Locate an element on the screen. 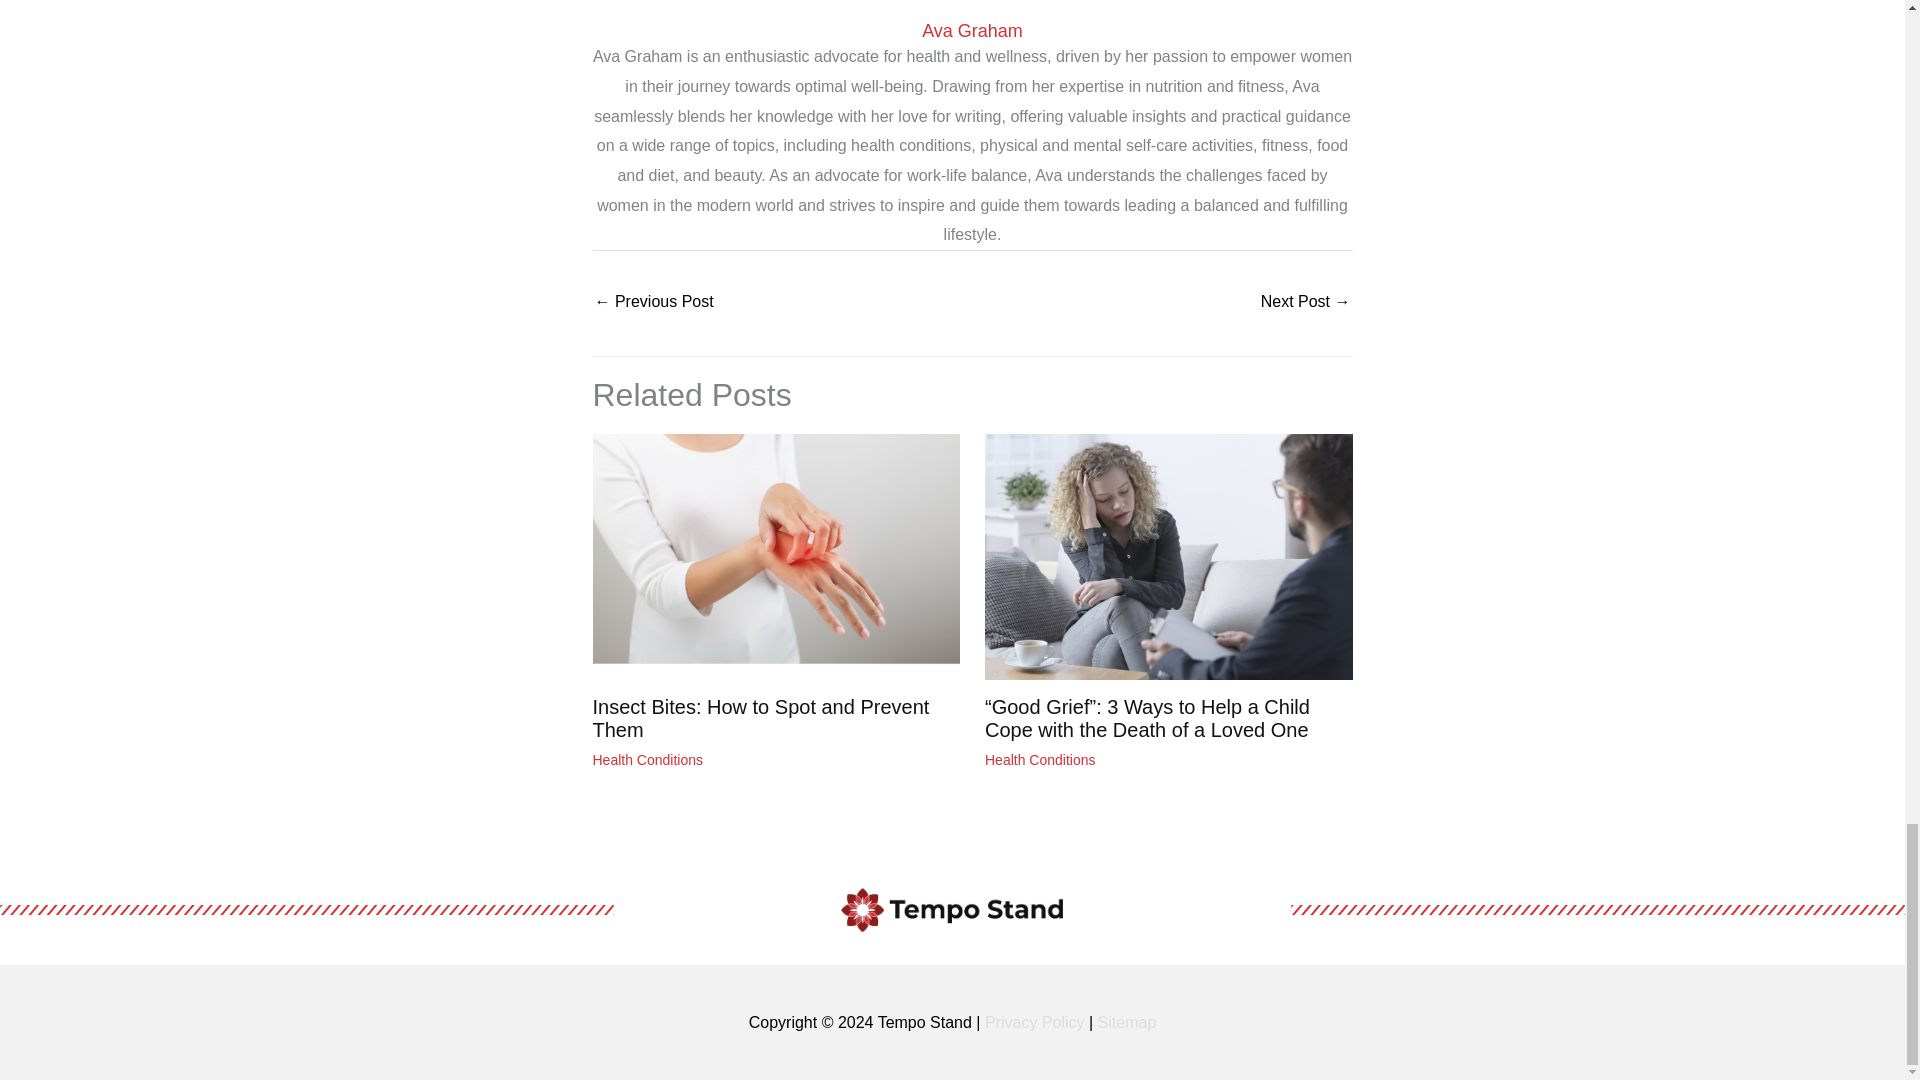 Image resolution: width=1920 pixels, height=1080 pixels. Health Conditions is located at coordinates (646, 759).